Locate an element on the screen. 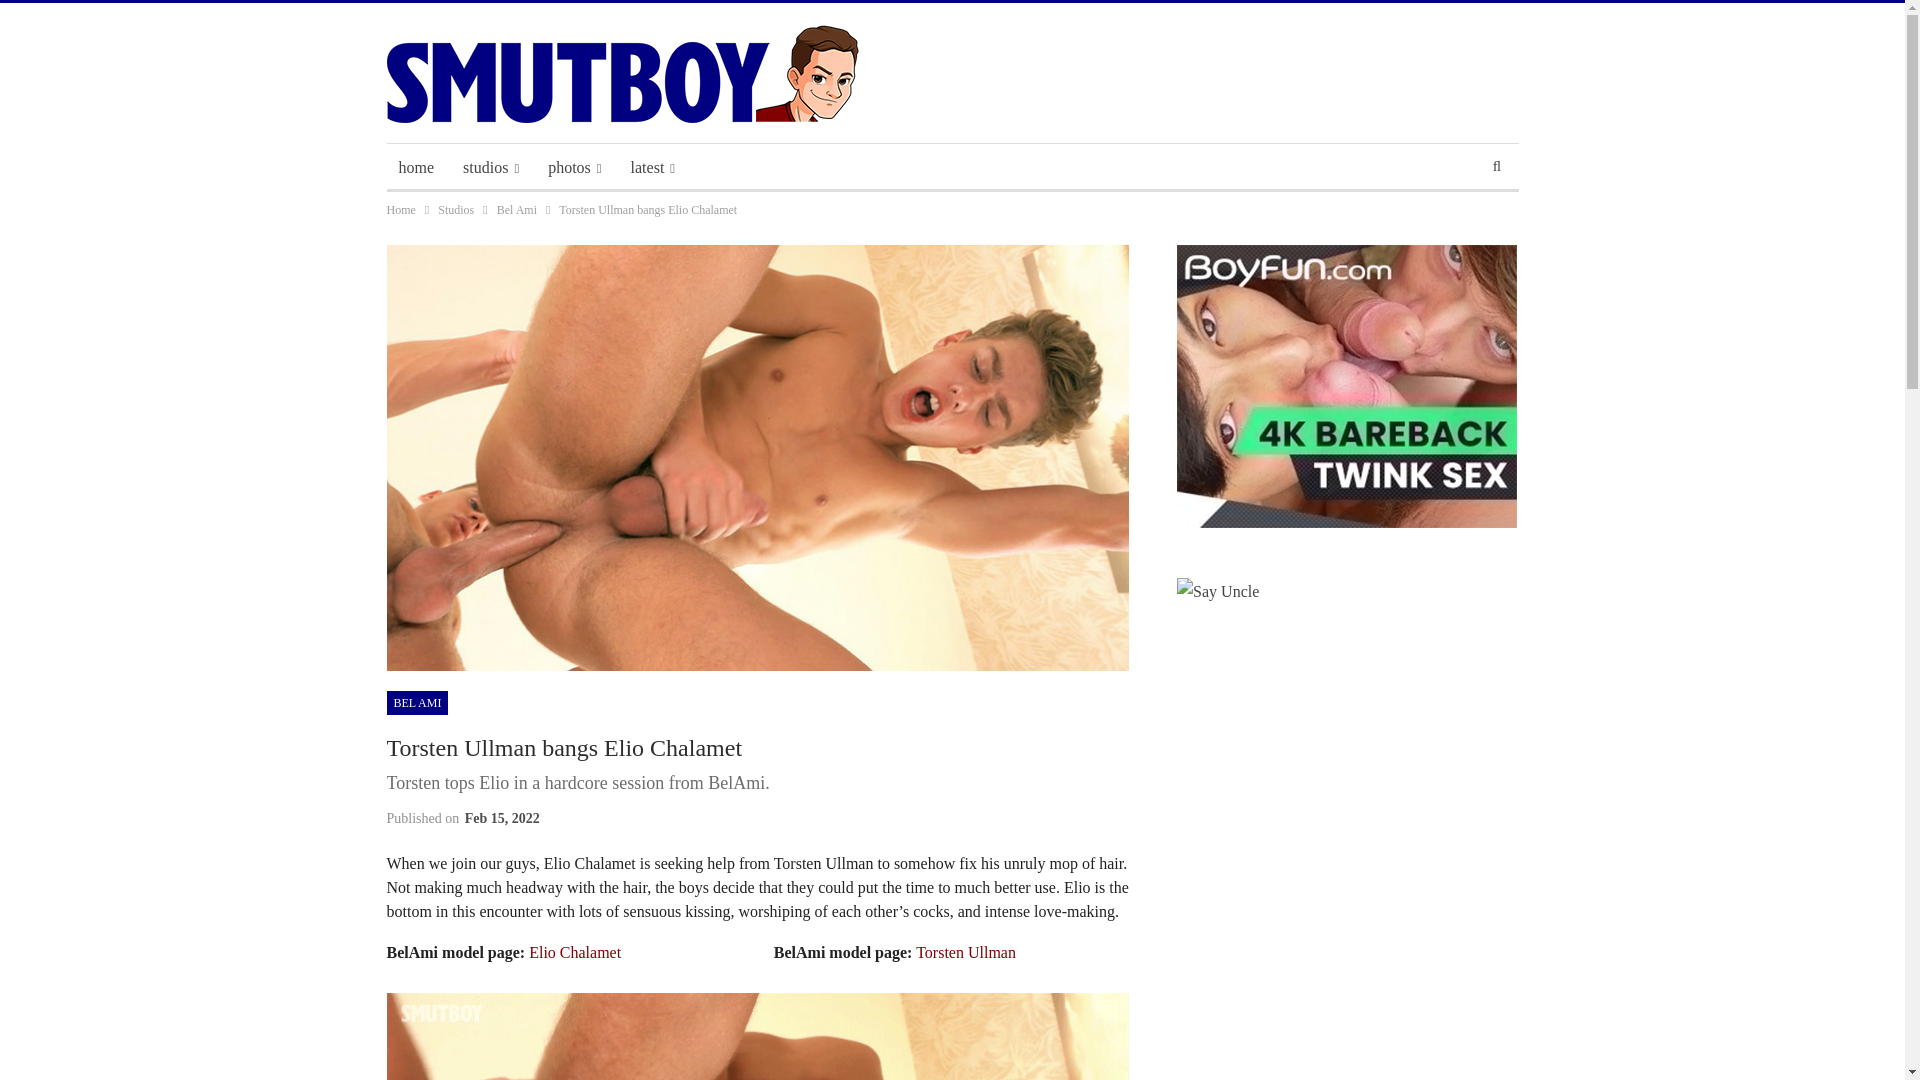 The width and height of the screenshot is (1920, 1080). photos is located at coordinates (574, 168).